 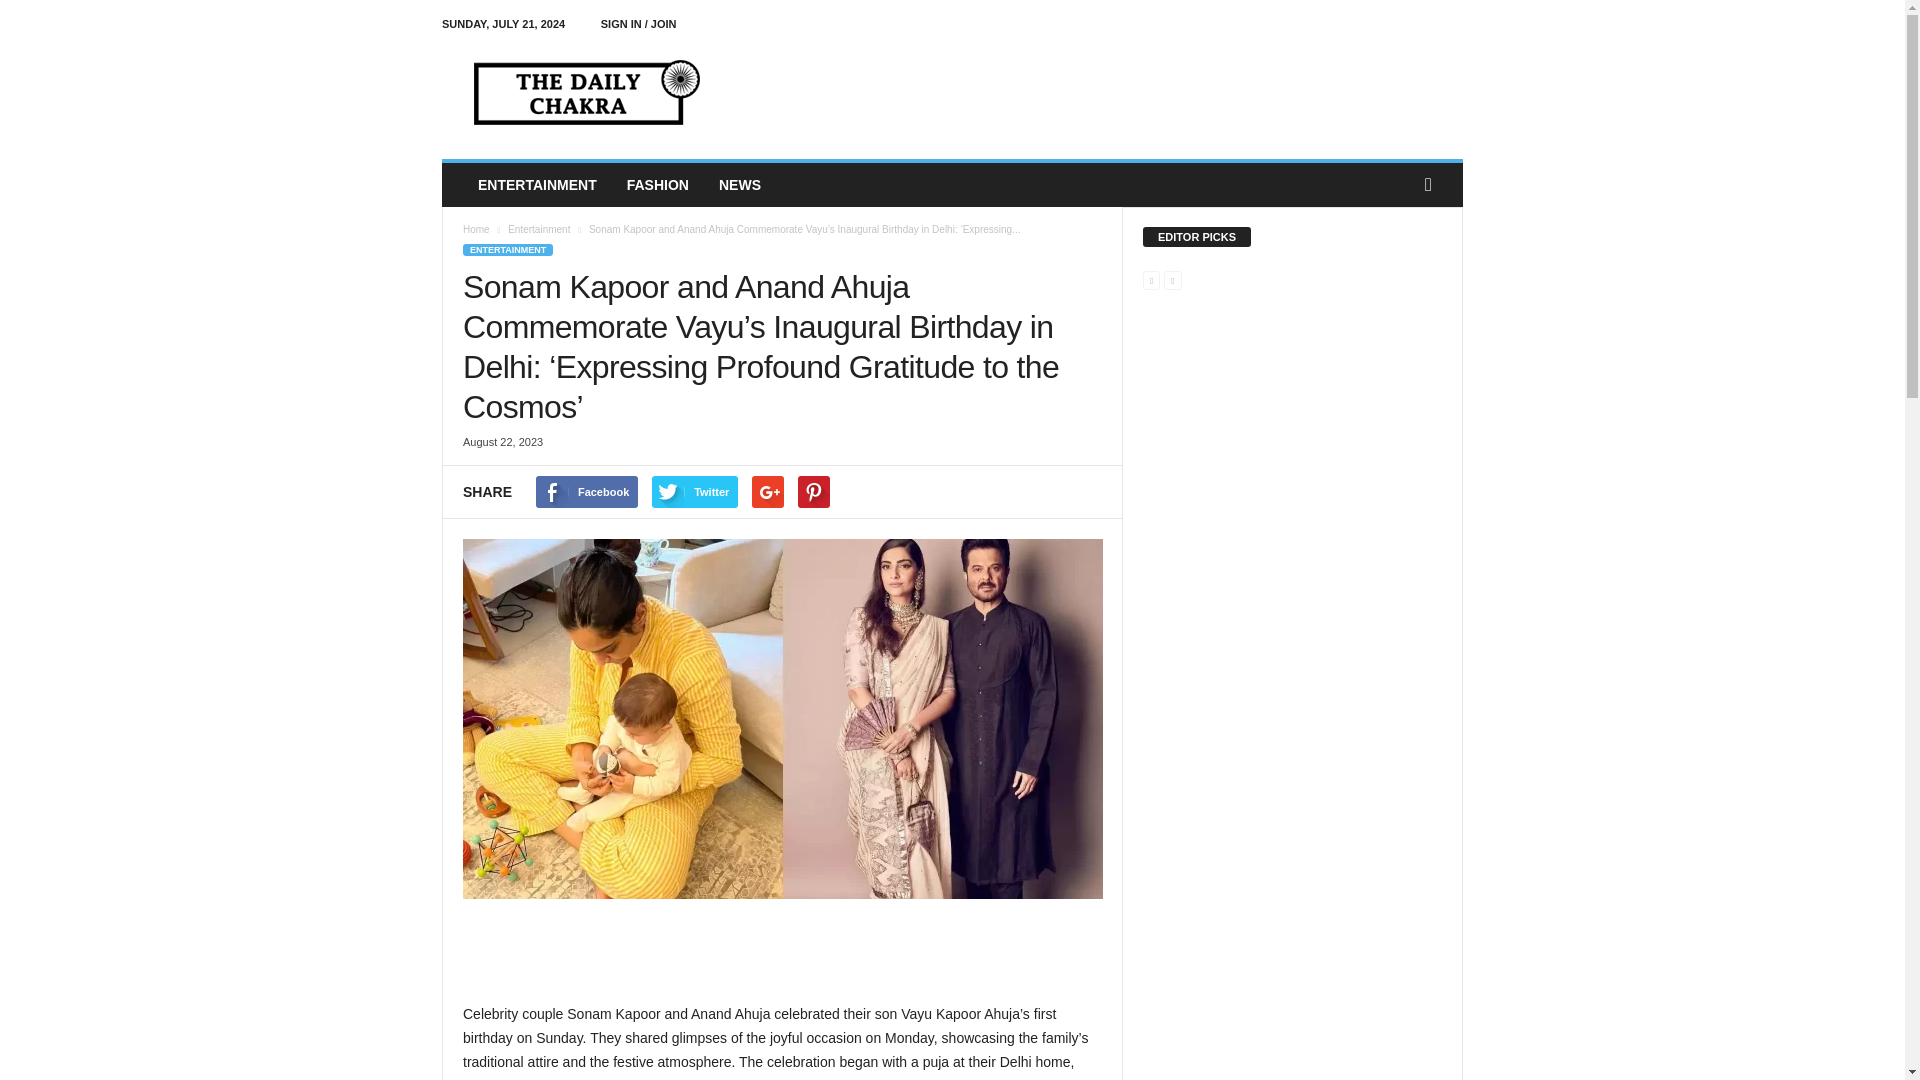 I want to click on Twitter, so click(x=694, y=492).